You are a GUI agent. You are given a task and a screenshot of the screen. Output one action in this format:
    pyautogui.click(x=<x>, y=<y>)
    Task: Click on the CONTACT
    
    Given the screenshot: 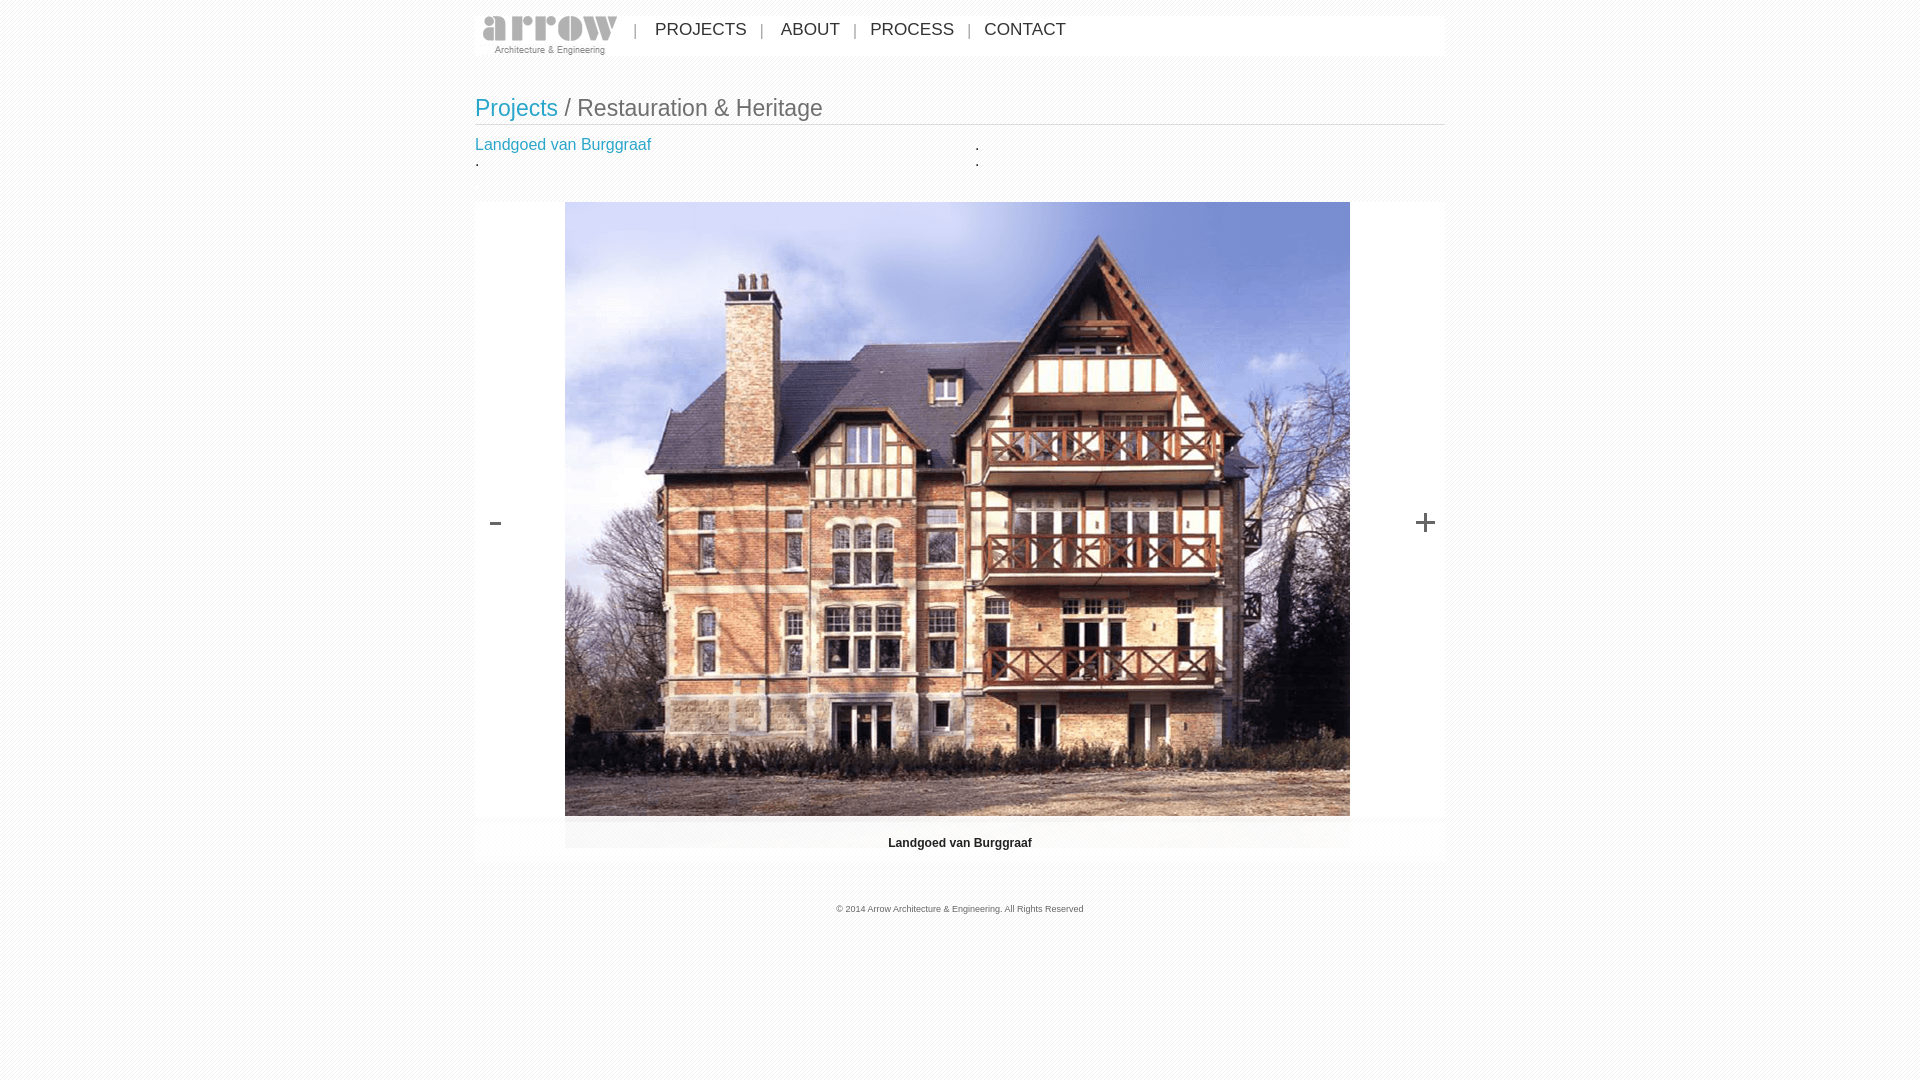 What is the action you would take?
    pyautogui.click(x=1024, y=28)
    